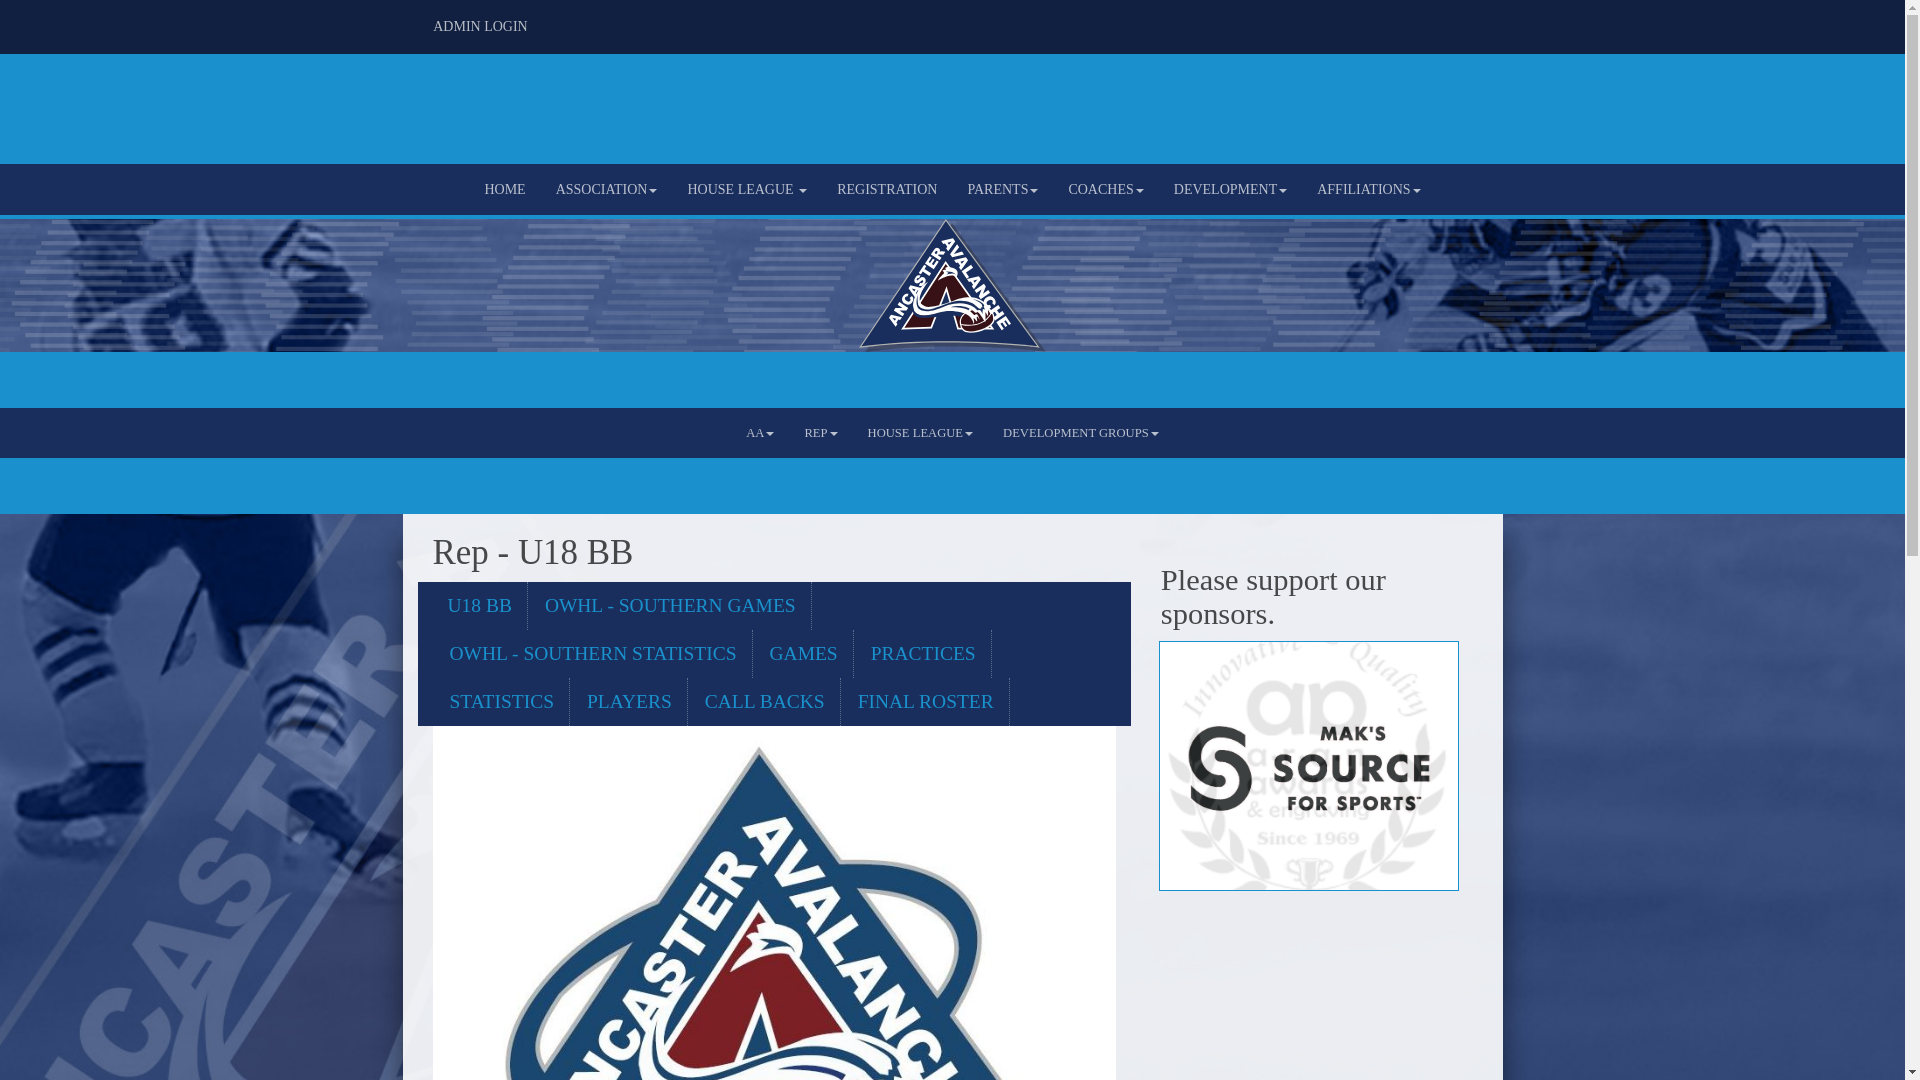  What do you see at coordinates (1368, 190) in the screenshot?
I see `AFFILIATIONS` at bounding box center [1368, 190].